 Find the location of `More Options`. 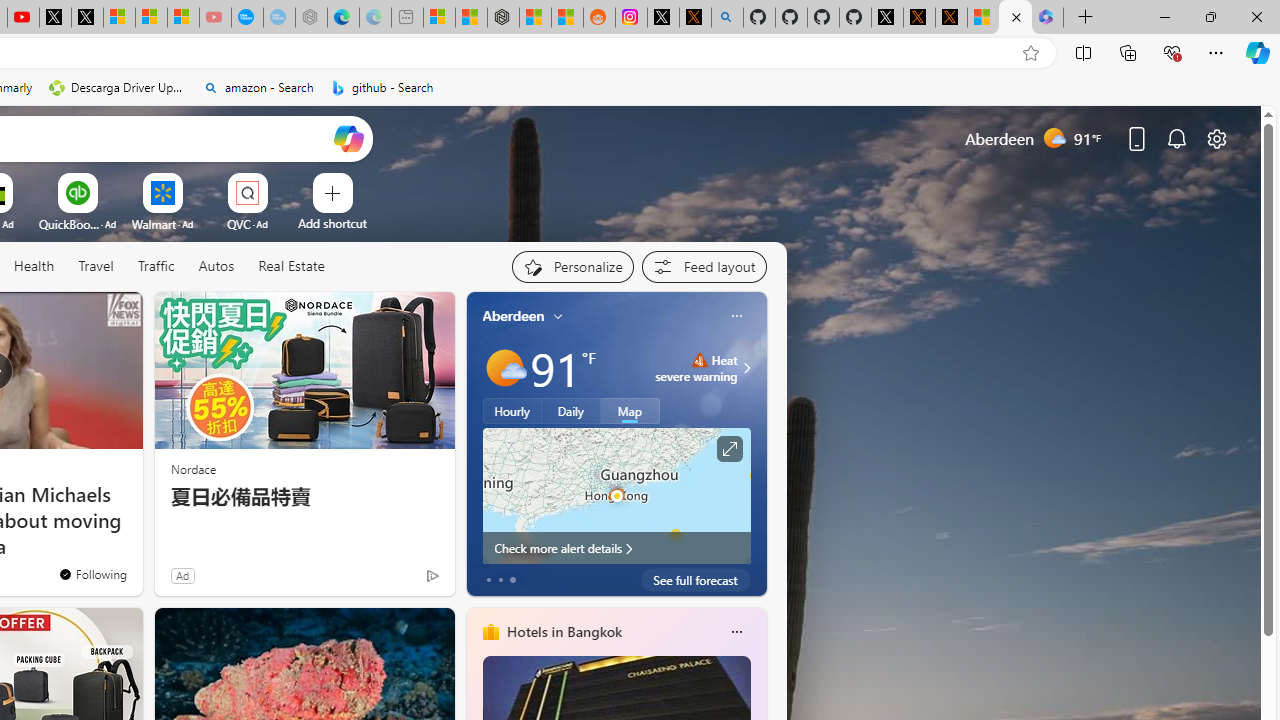

More Options is located at coordinates (279, 180).